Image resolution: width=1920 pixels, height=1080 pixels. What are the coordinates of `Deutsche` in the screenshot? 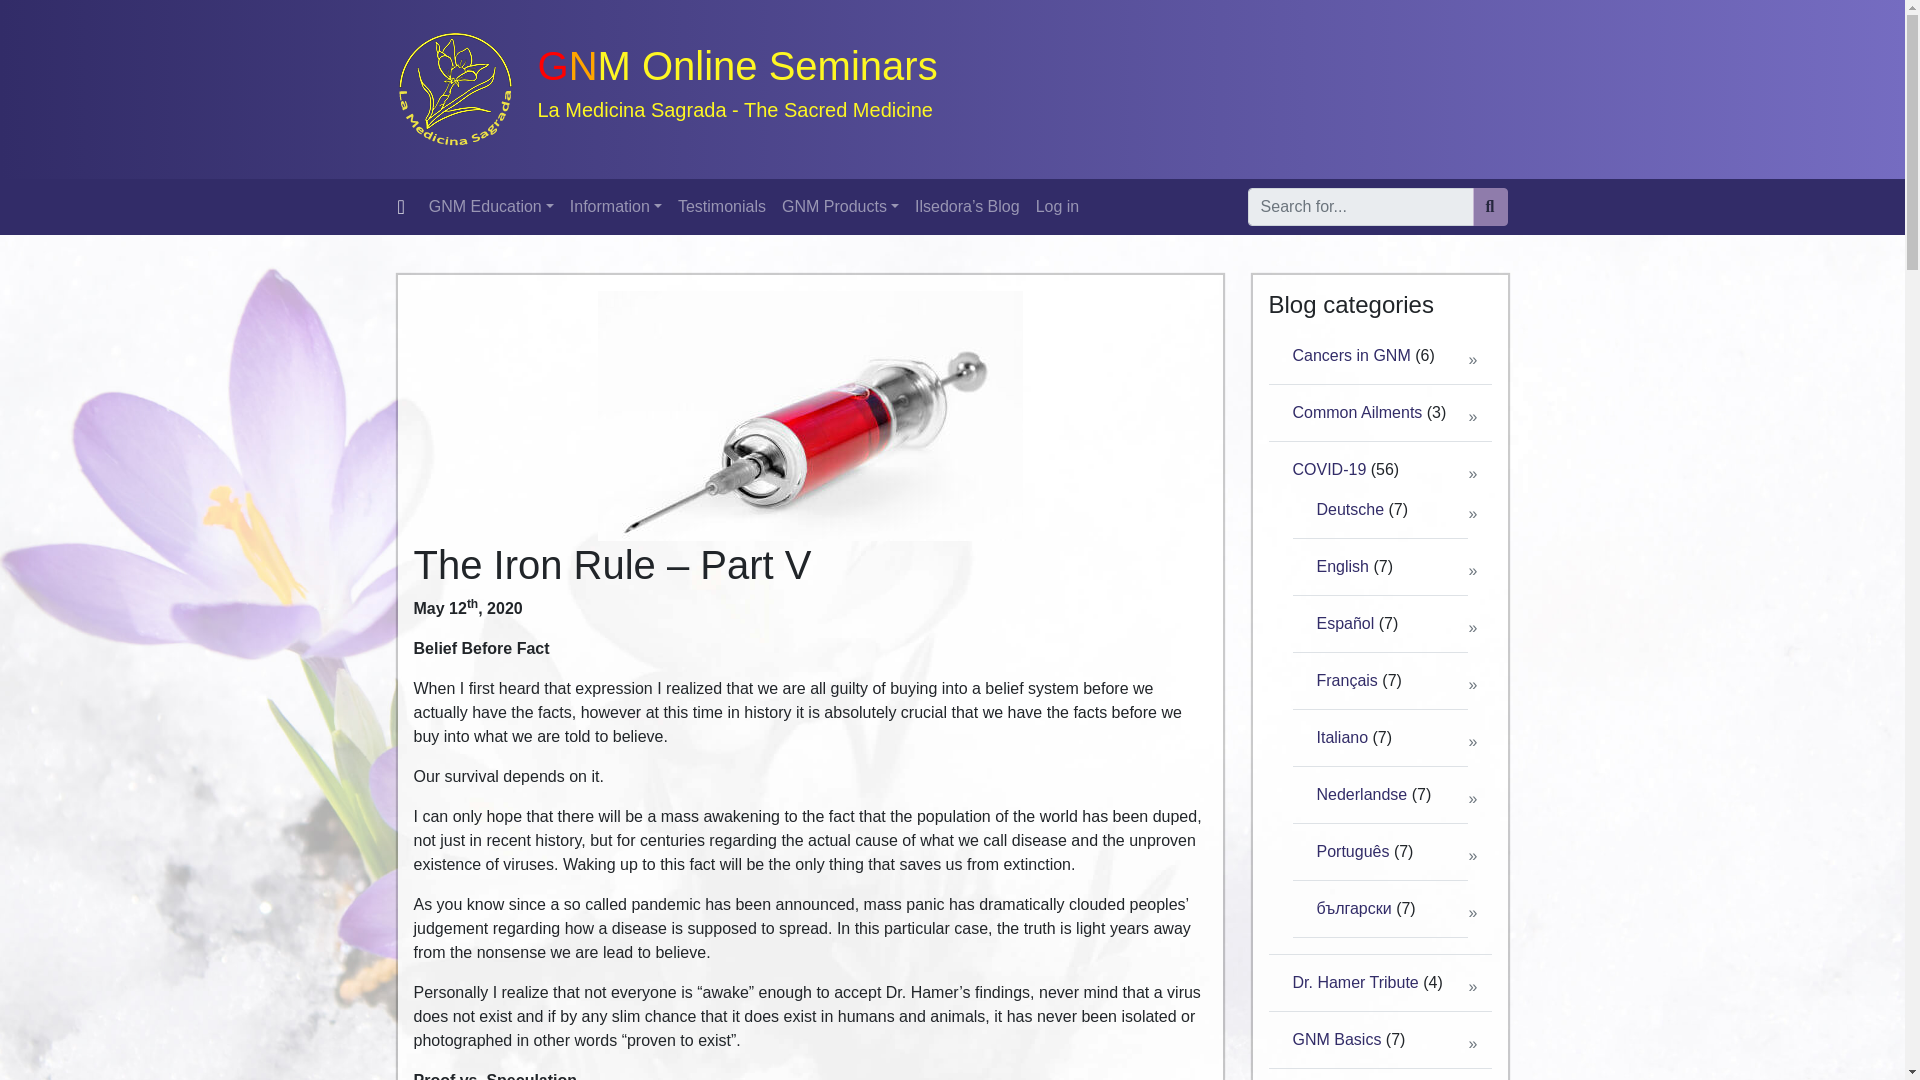 It's located at (1350, 510).